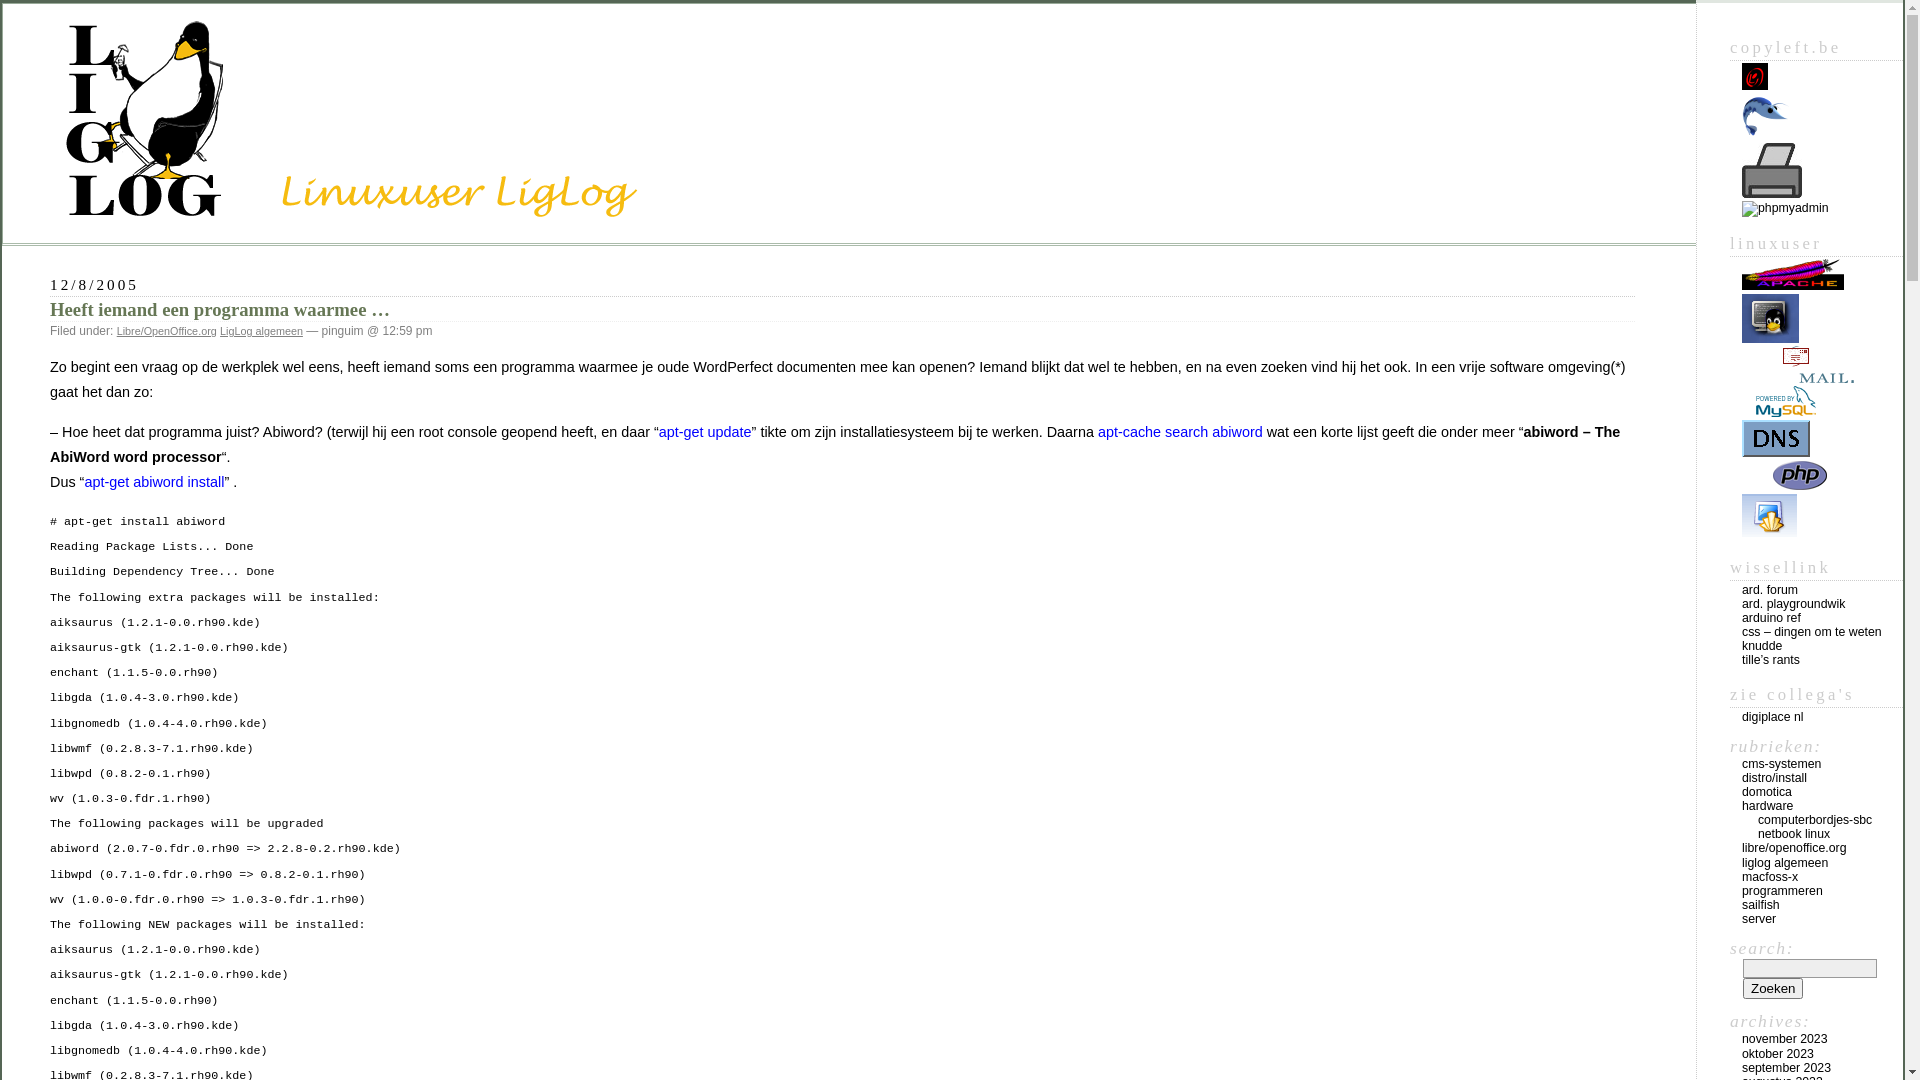  Describe the element at coordinates (1786, 209) in the screenshot. I see `phpMyAdmin` at that location.